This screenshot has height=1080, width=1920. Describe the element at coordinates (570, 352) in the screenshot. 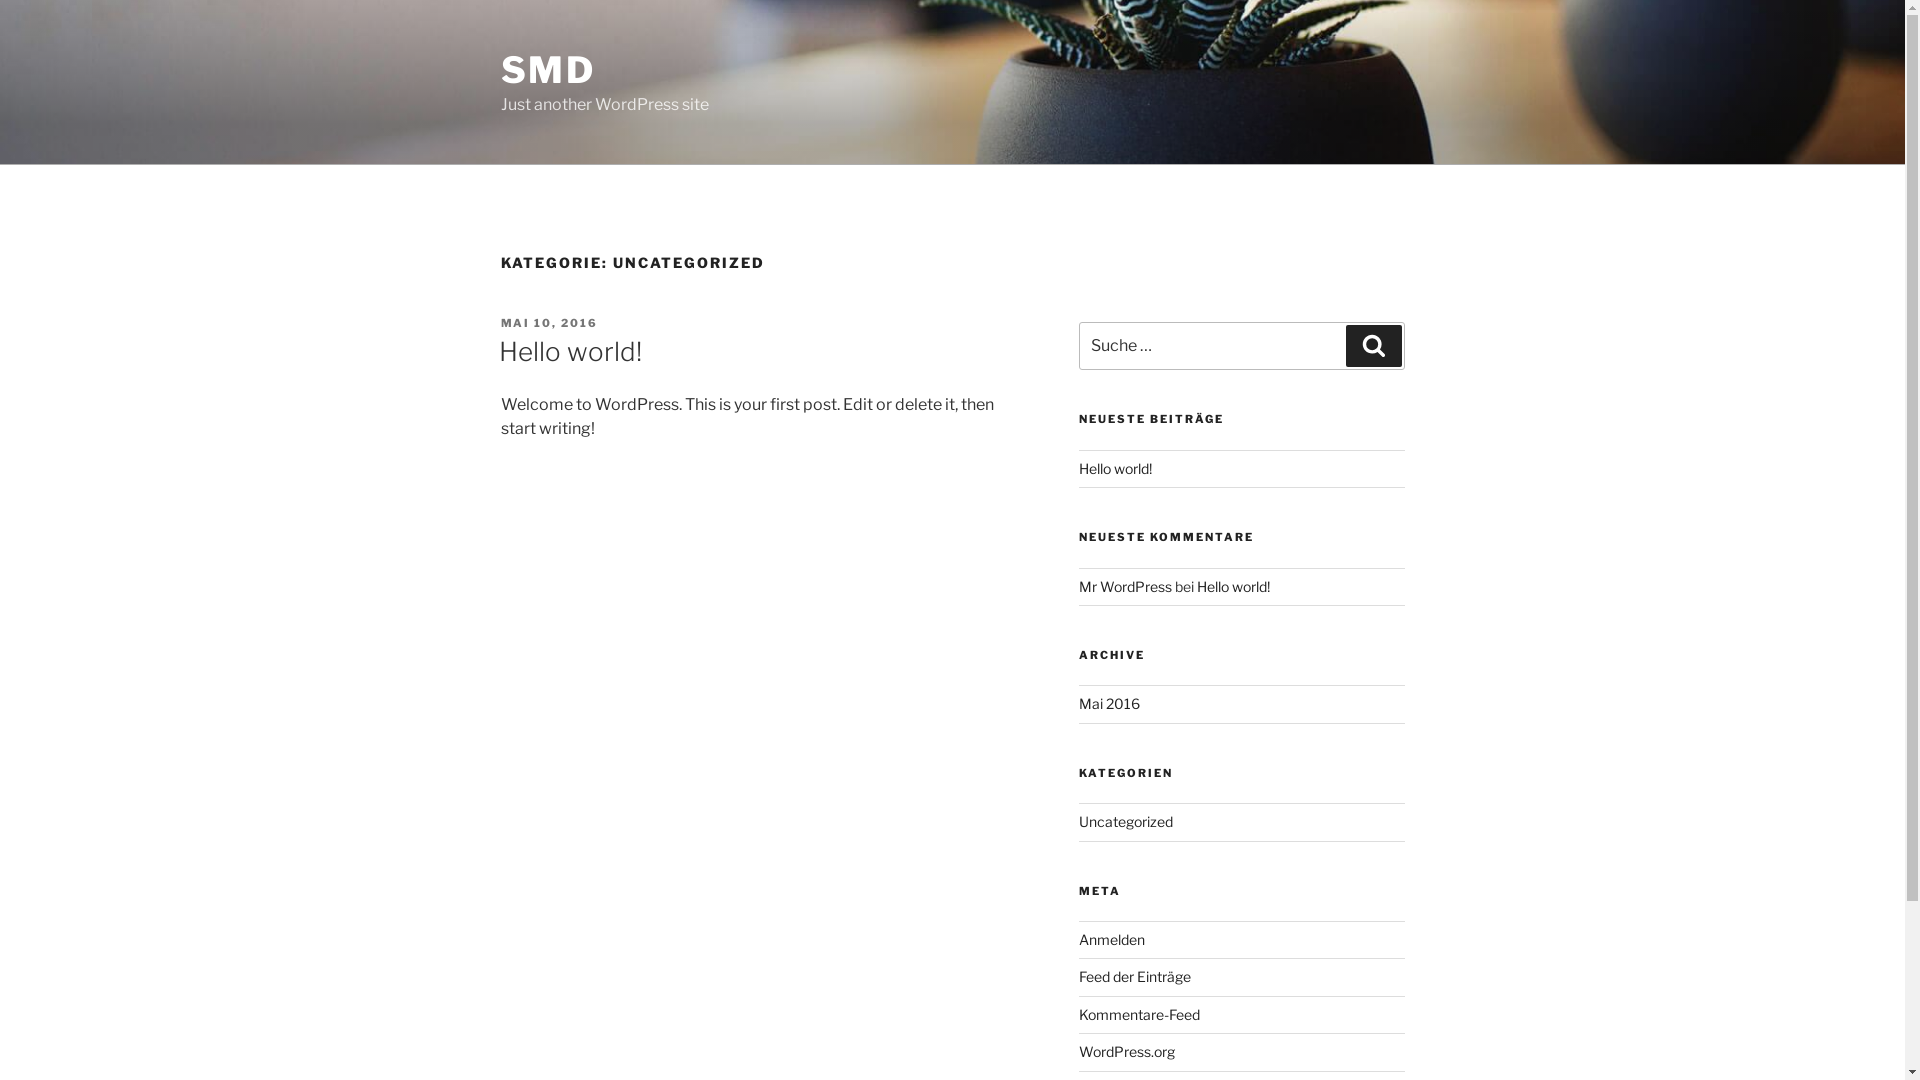

I see `Hello world!` at that location.